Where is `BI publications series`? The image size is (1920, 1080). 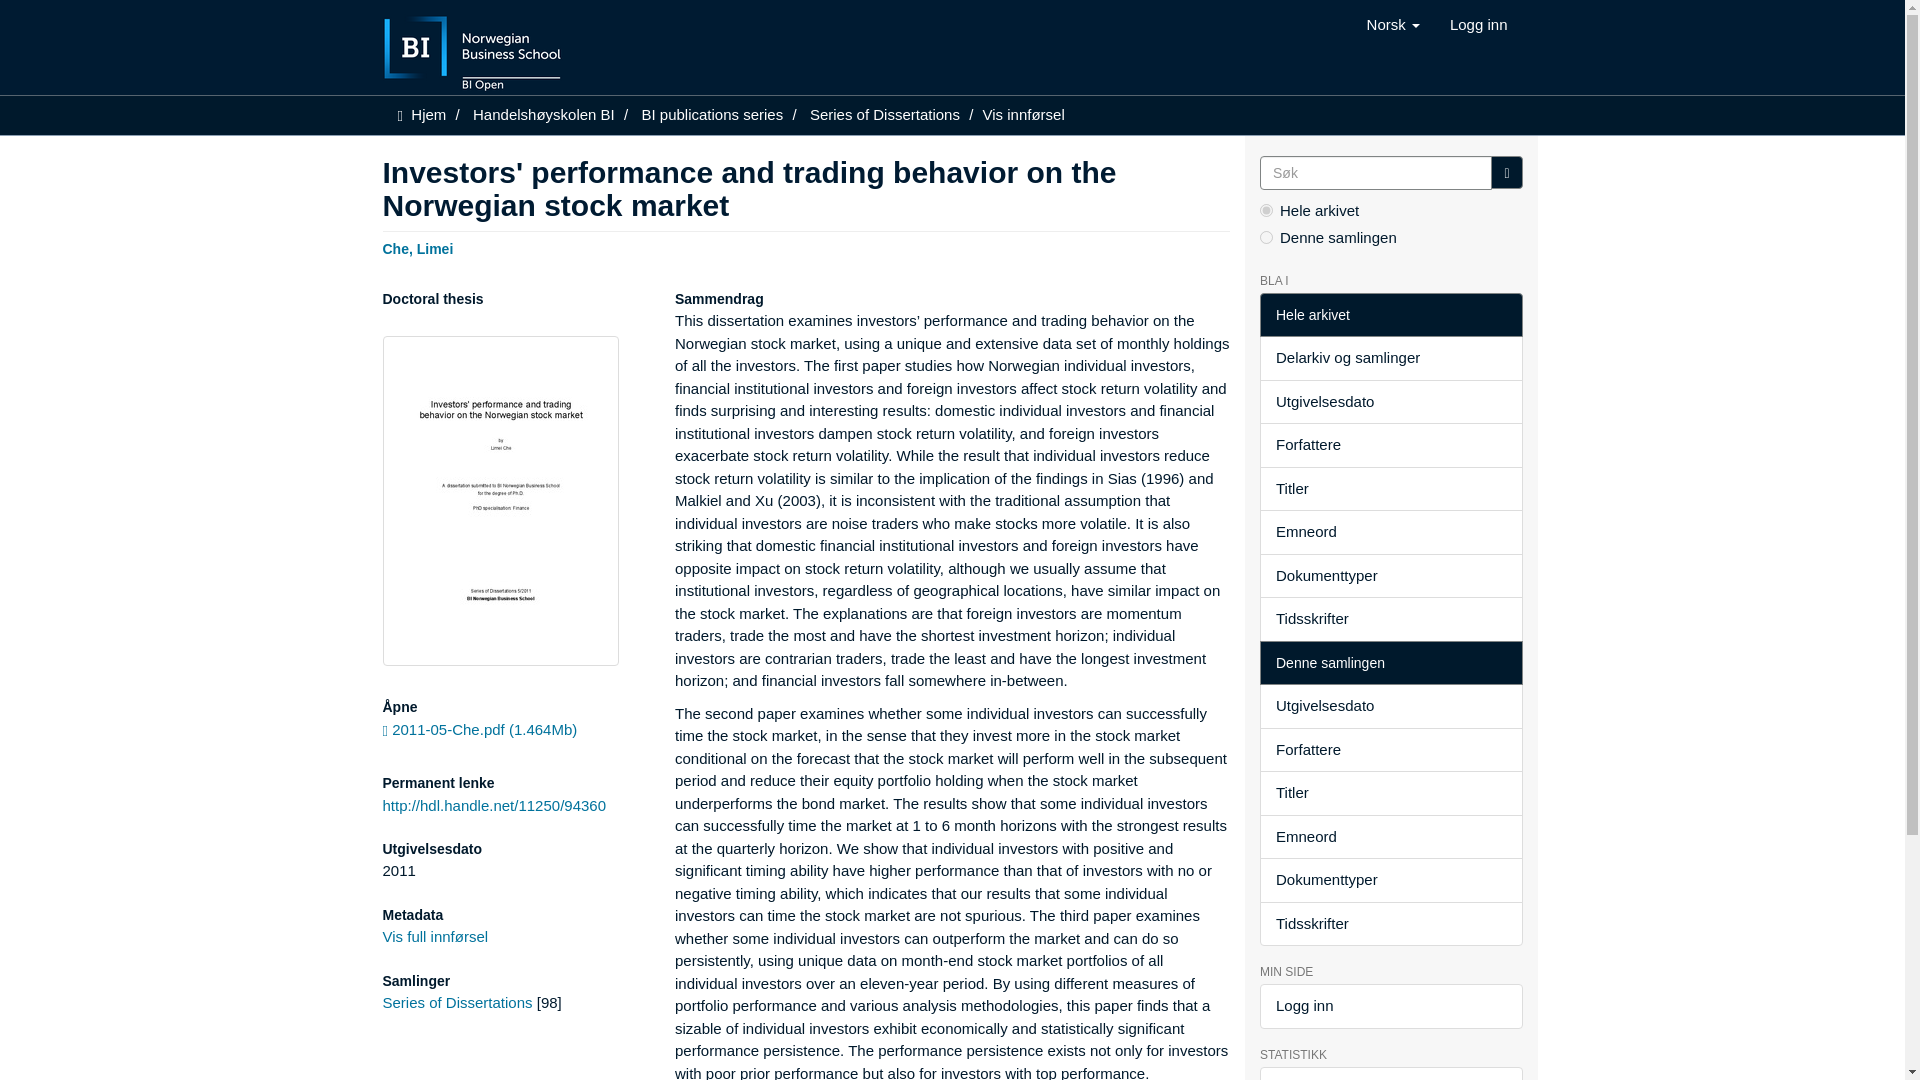 BI publications series is located at coordinates (712, 114).